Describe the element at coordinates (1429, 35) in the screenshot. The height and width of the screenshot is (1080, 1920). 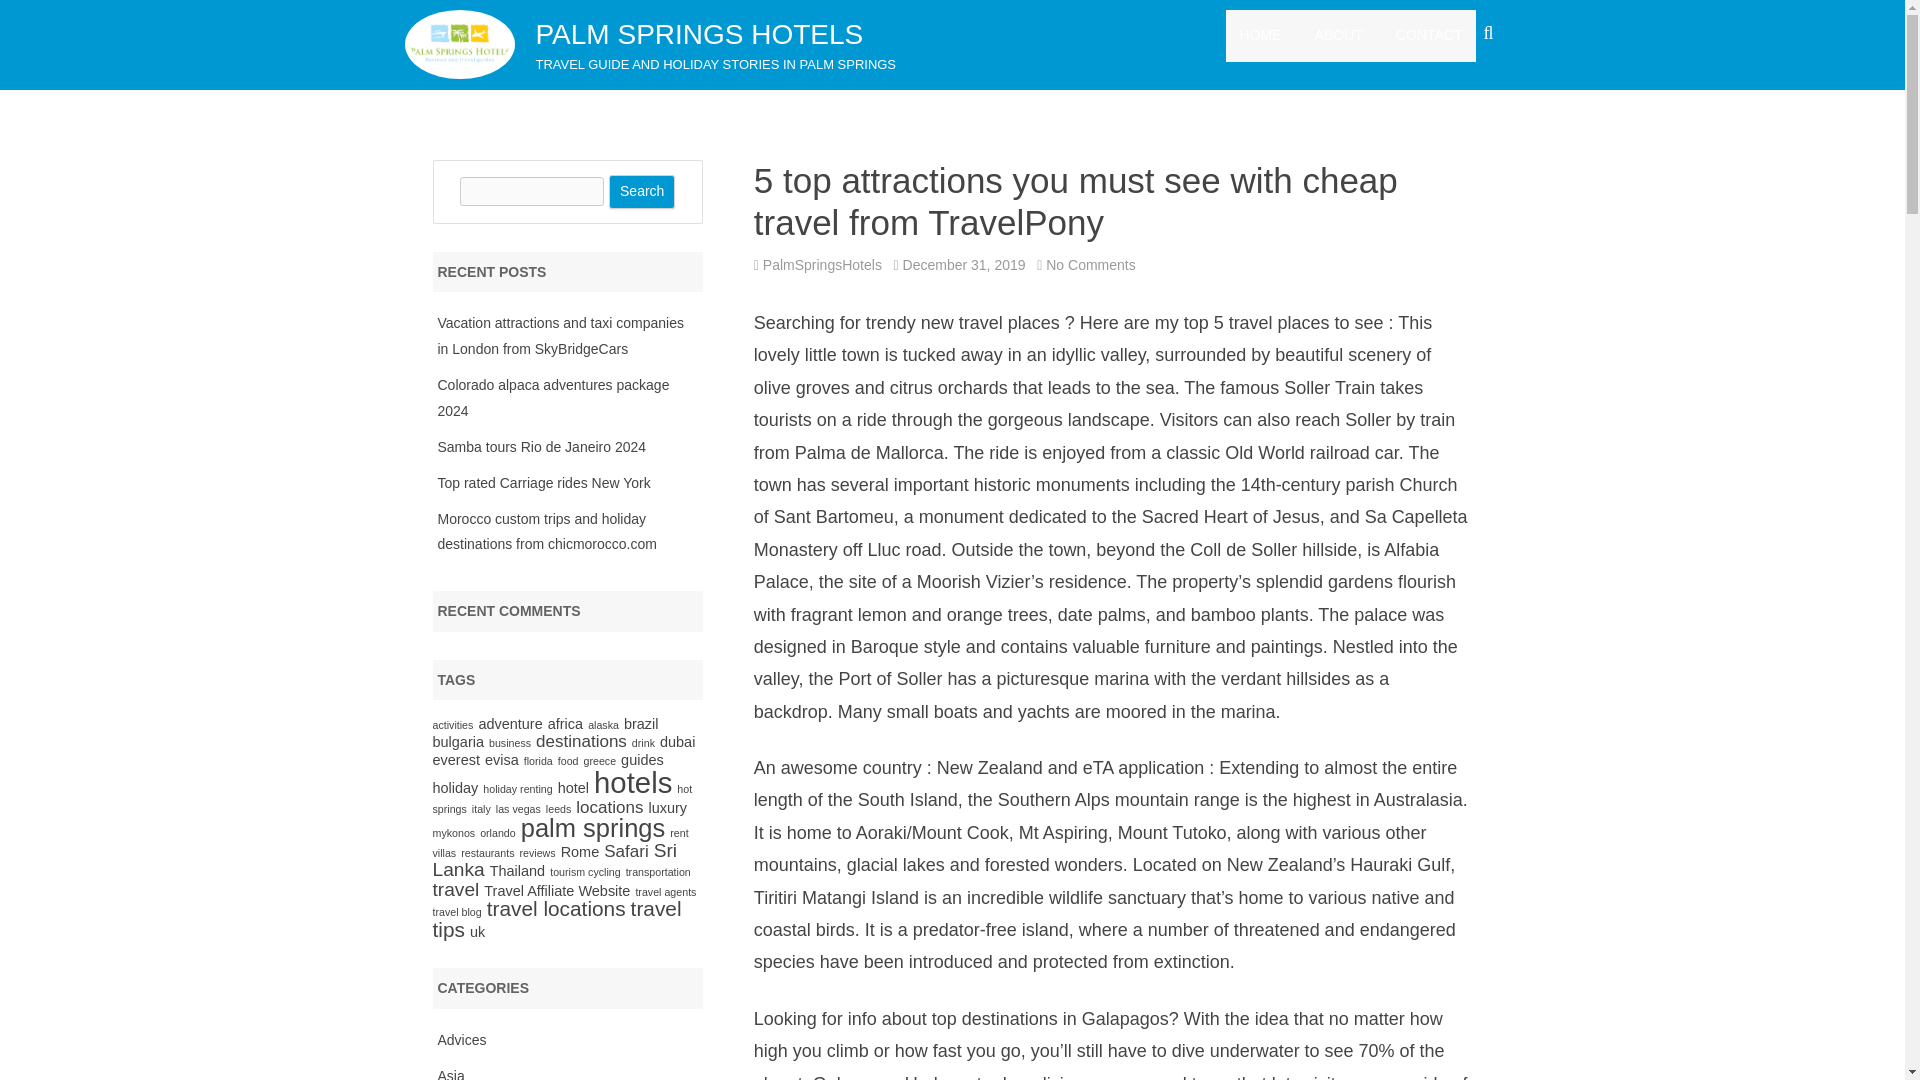
I see `CONTACT` at that location.